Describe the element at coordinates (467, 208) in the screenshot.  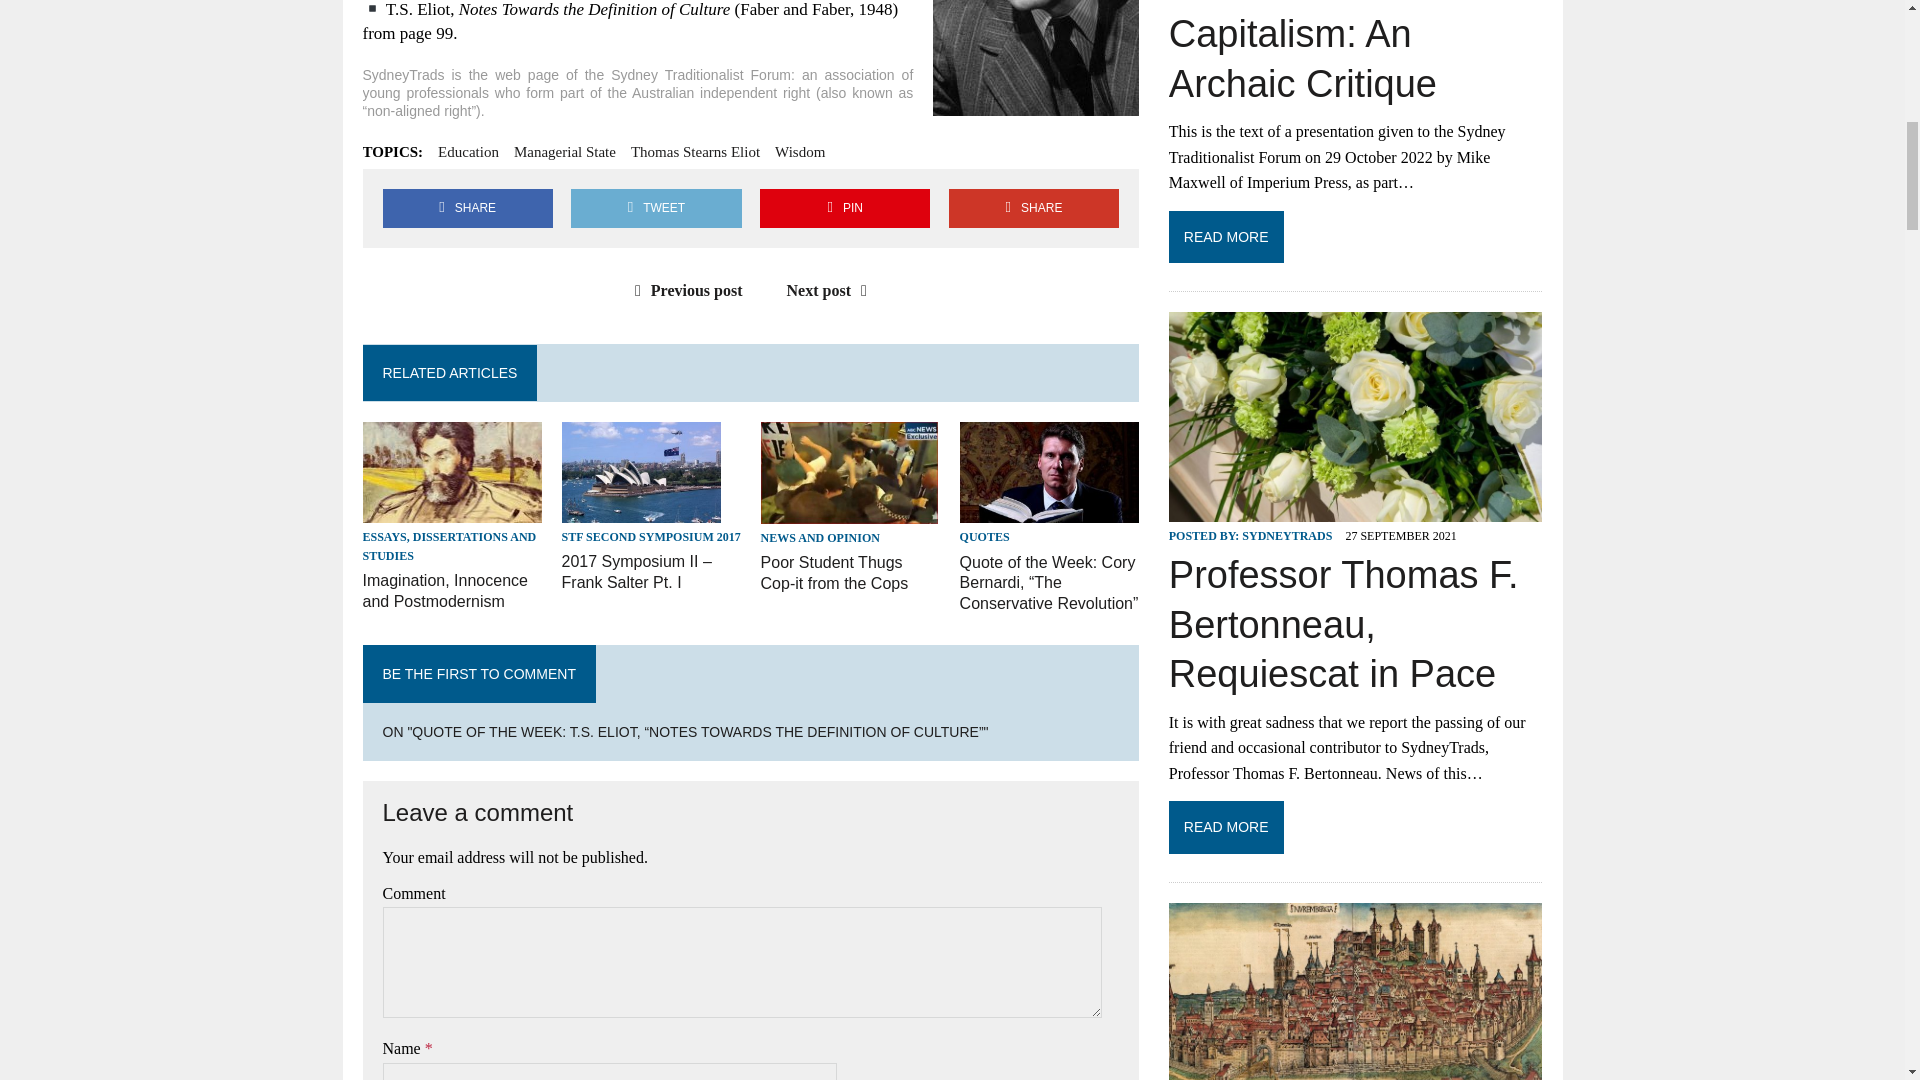
I see `SHARE` at that location.